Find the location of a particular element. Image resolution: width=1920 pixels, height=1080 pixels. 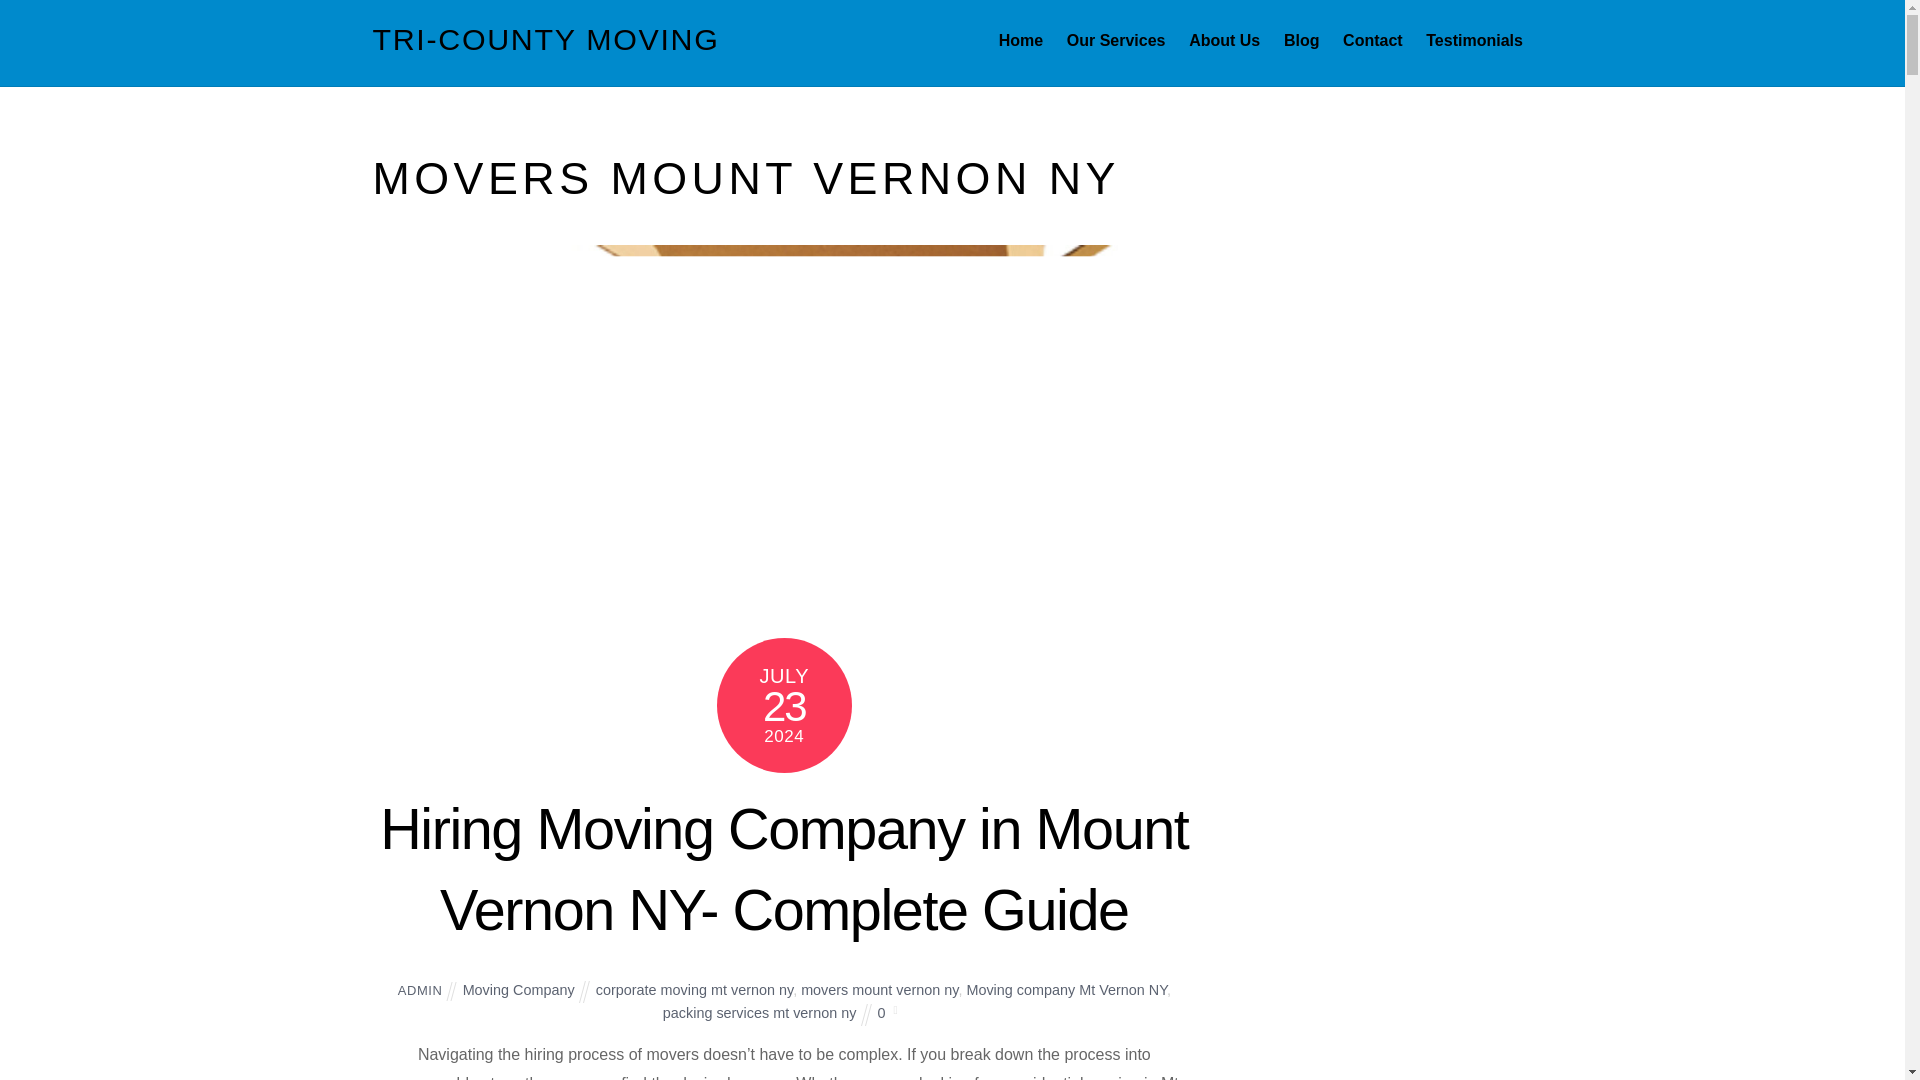

corporate moving mt vernon ny is located at coordinates (694, 989).